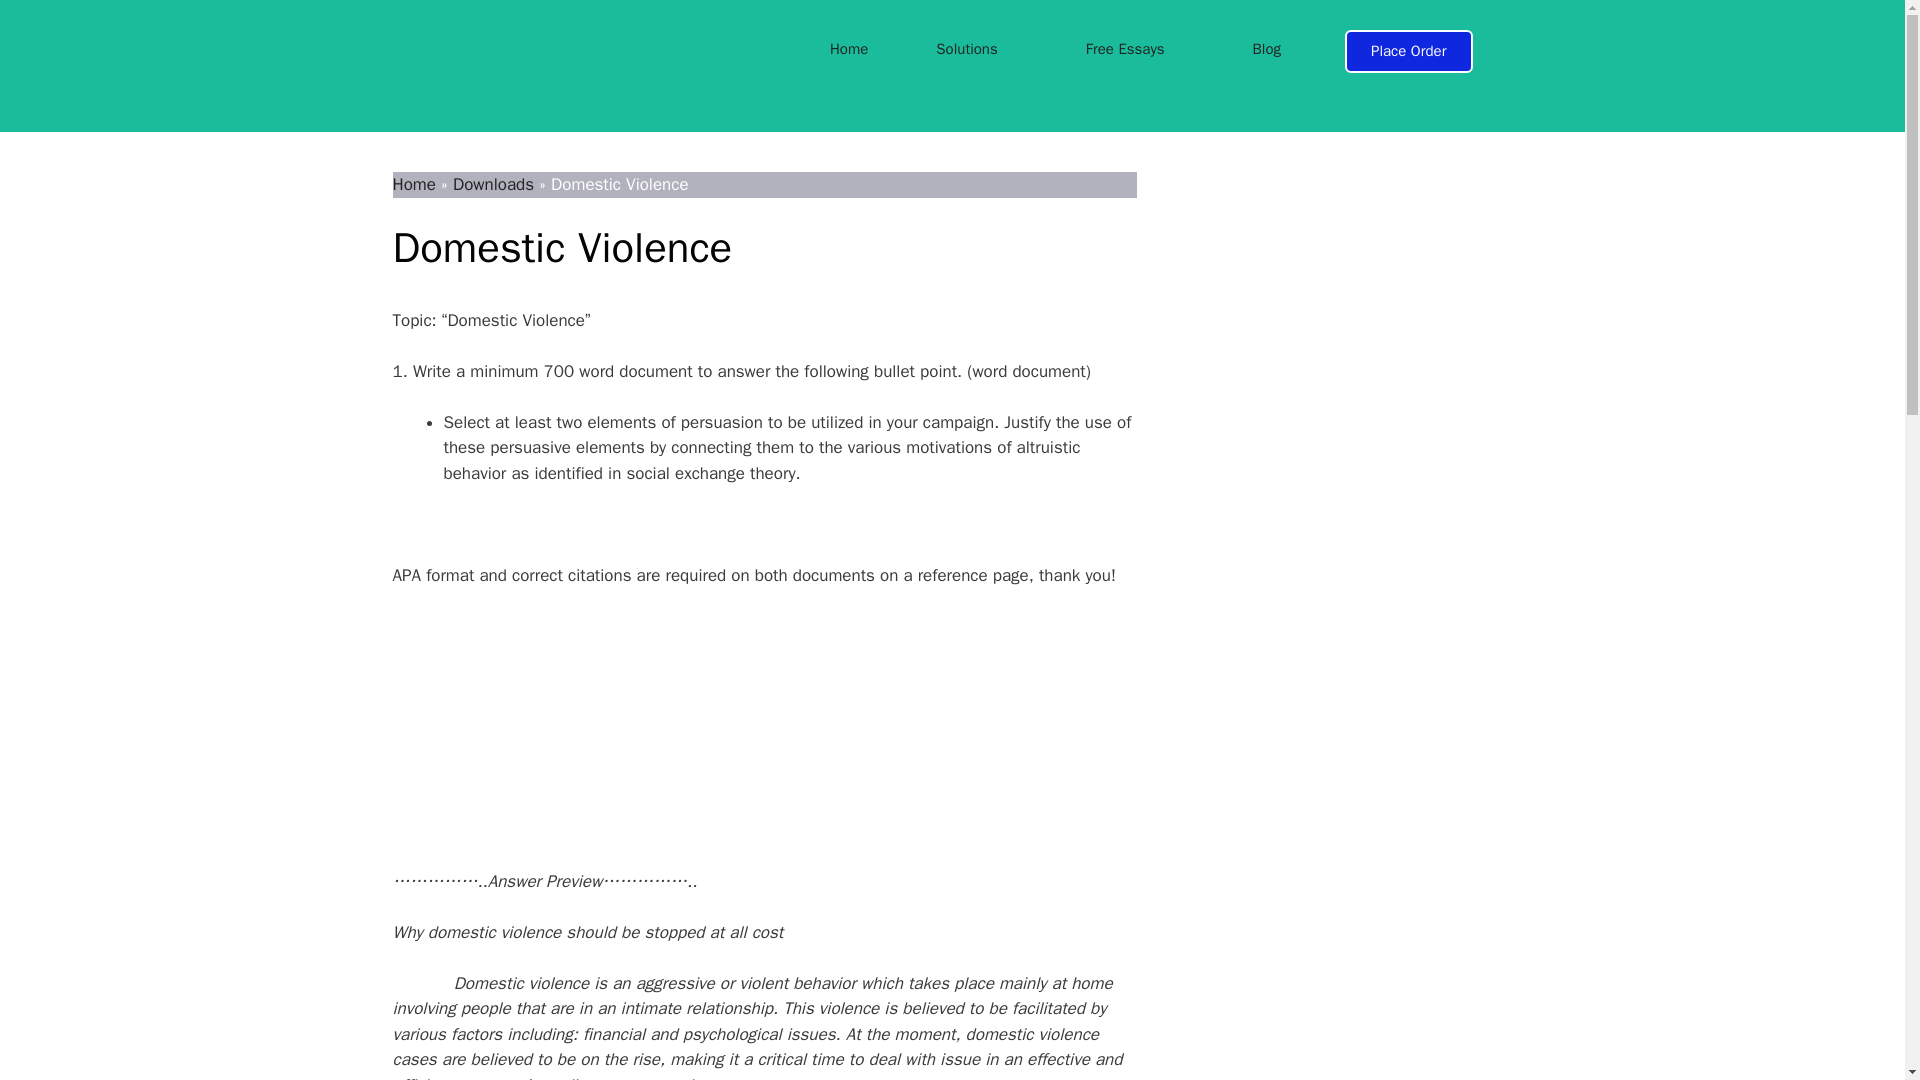  What do you see at coordinates (493, 184) in the screenshot?
I see `Downloads` at bounding box center [493, 184].